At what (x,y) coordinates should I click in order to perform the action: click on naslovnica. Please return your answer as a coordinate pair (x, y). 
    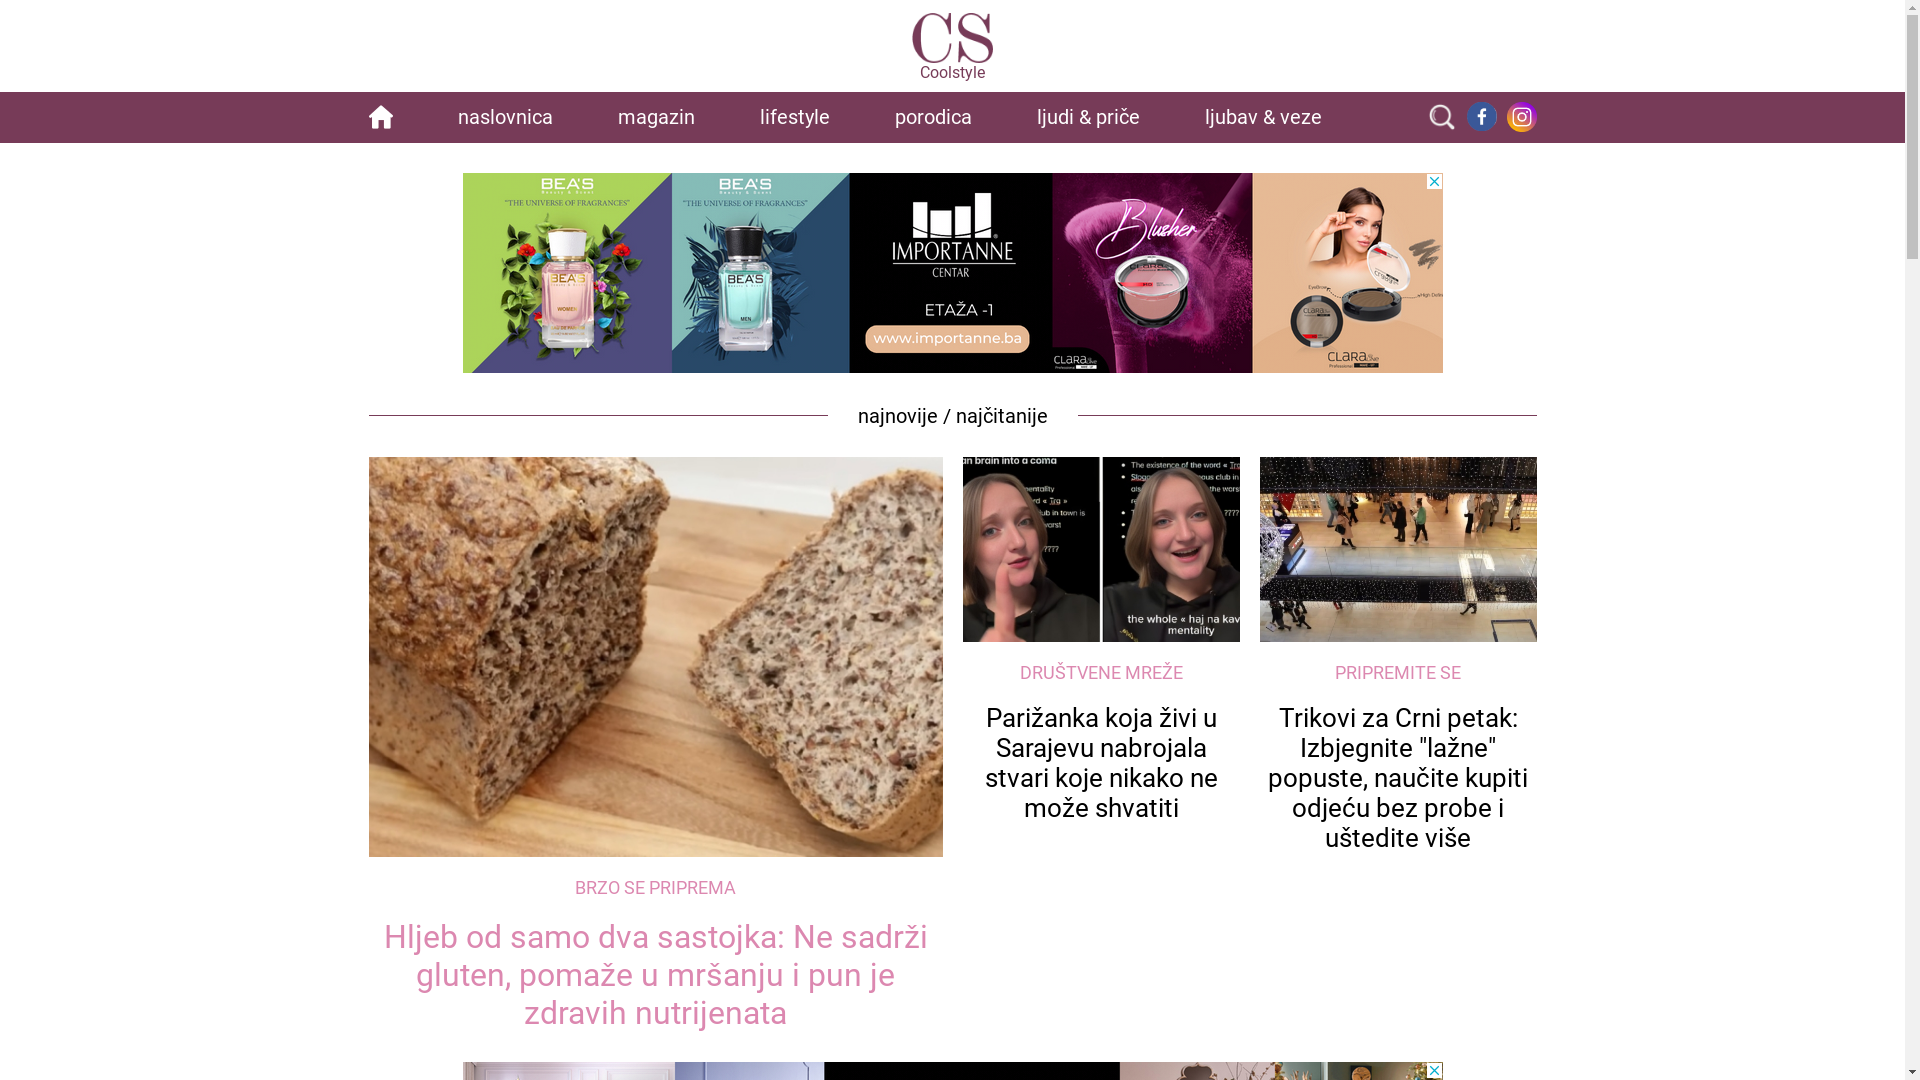
    Looking at the image, I should click on (506, 117).